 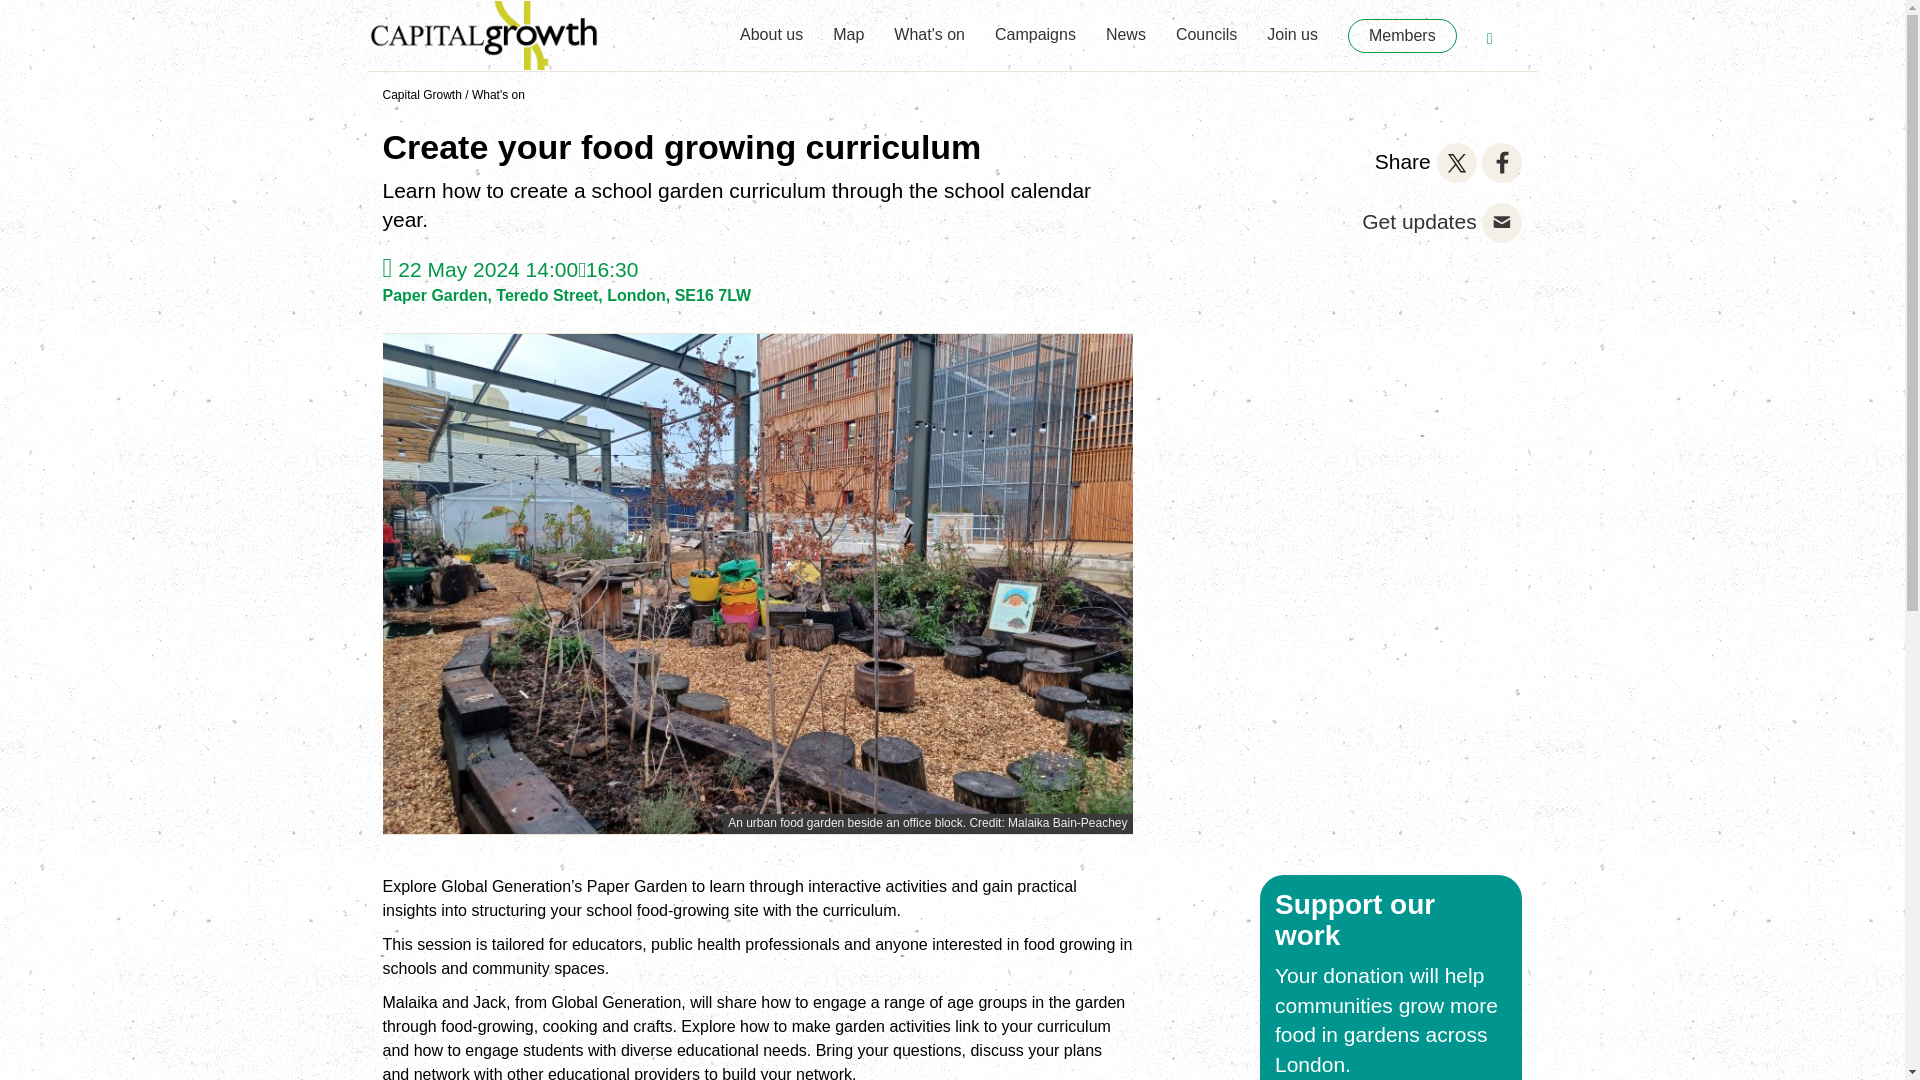 I want to click on What's on, so click(x=498, y=94).